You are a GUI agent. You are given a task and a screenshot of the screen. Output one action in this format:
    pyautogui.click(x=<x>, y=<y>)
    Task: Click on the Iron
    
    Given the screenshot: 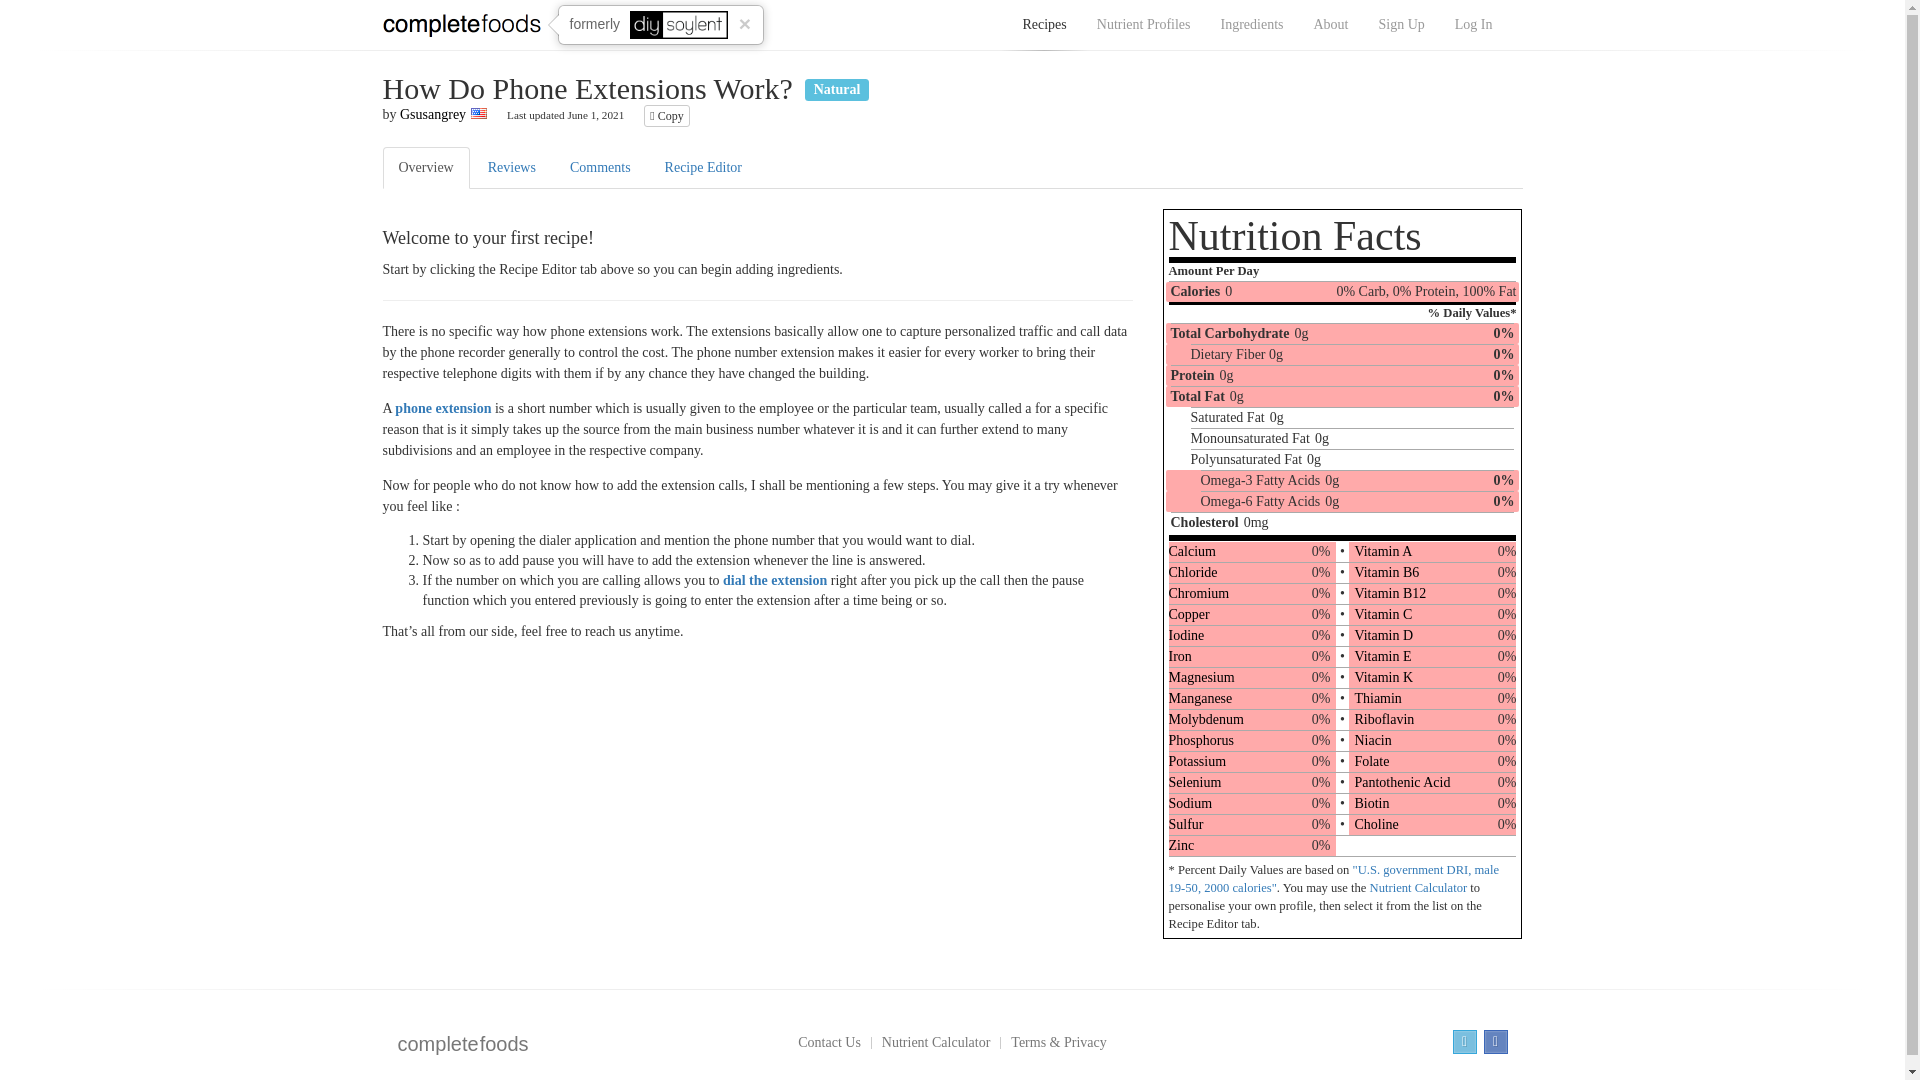 What is the action you would take?
    pyautogui.click(x=1178, y=656)
    